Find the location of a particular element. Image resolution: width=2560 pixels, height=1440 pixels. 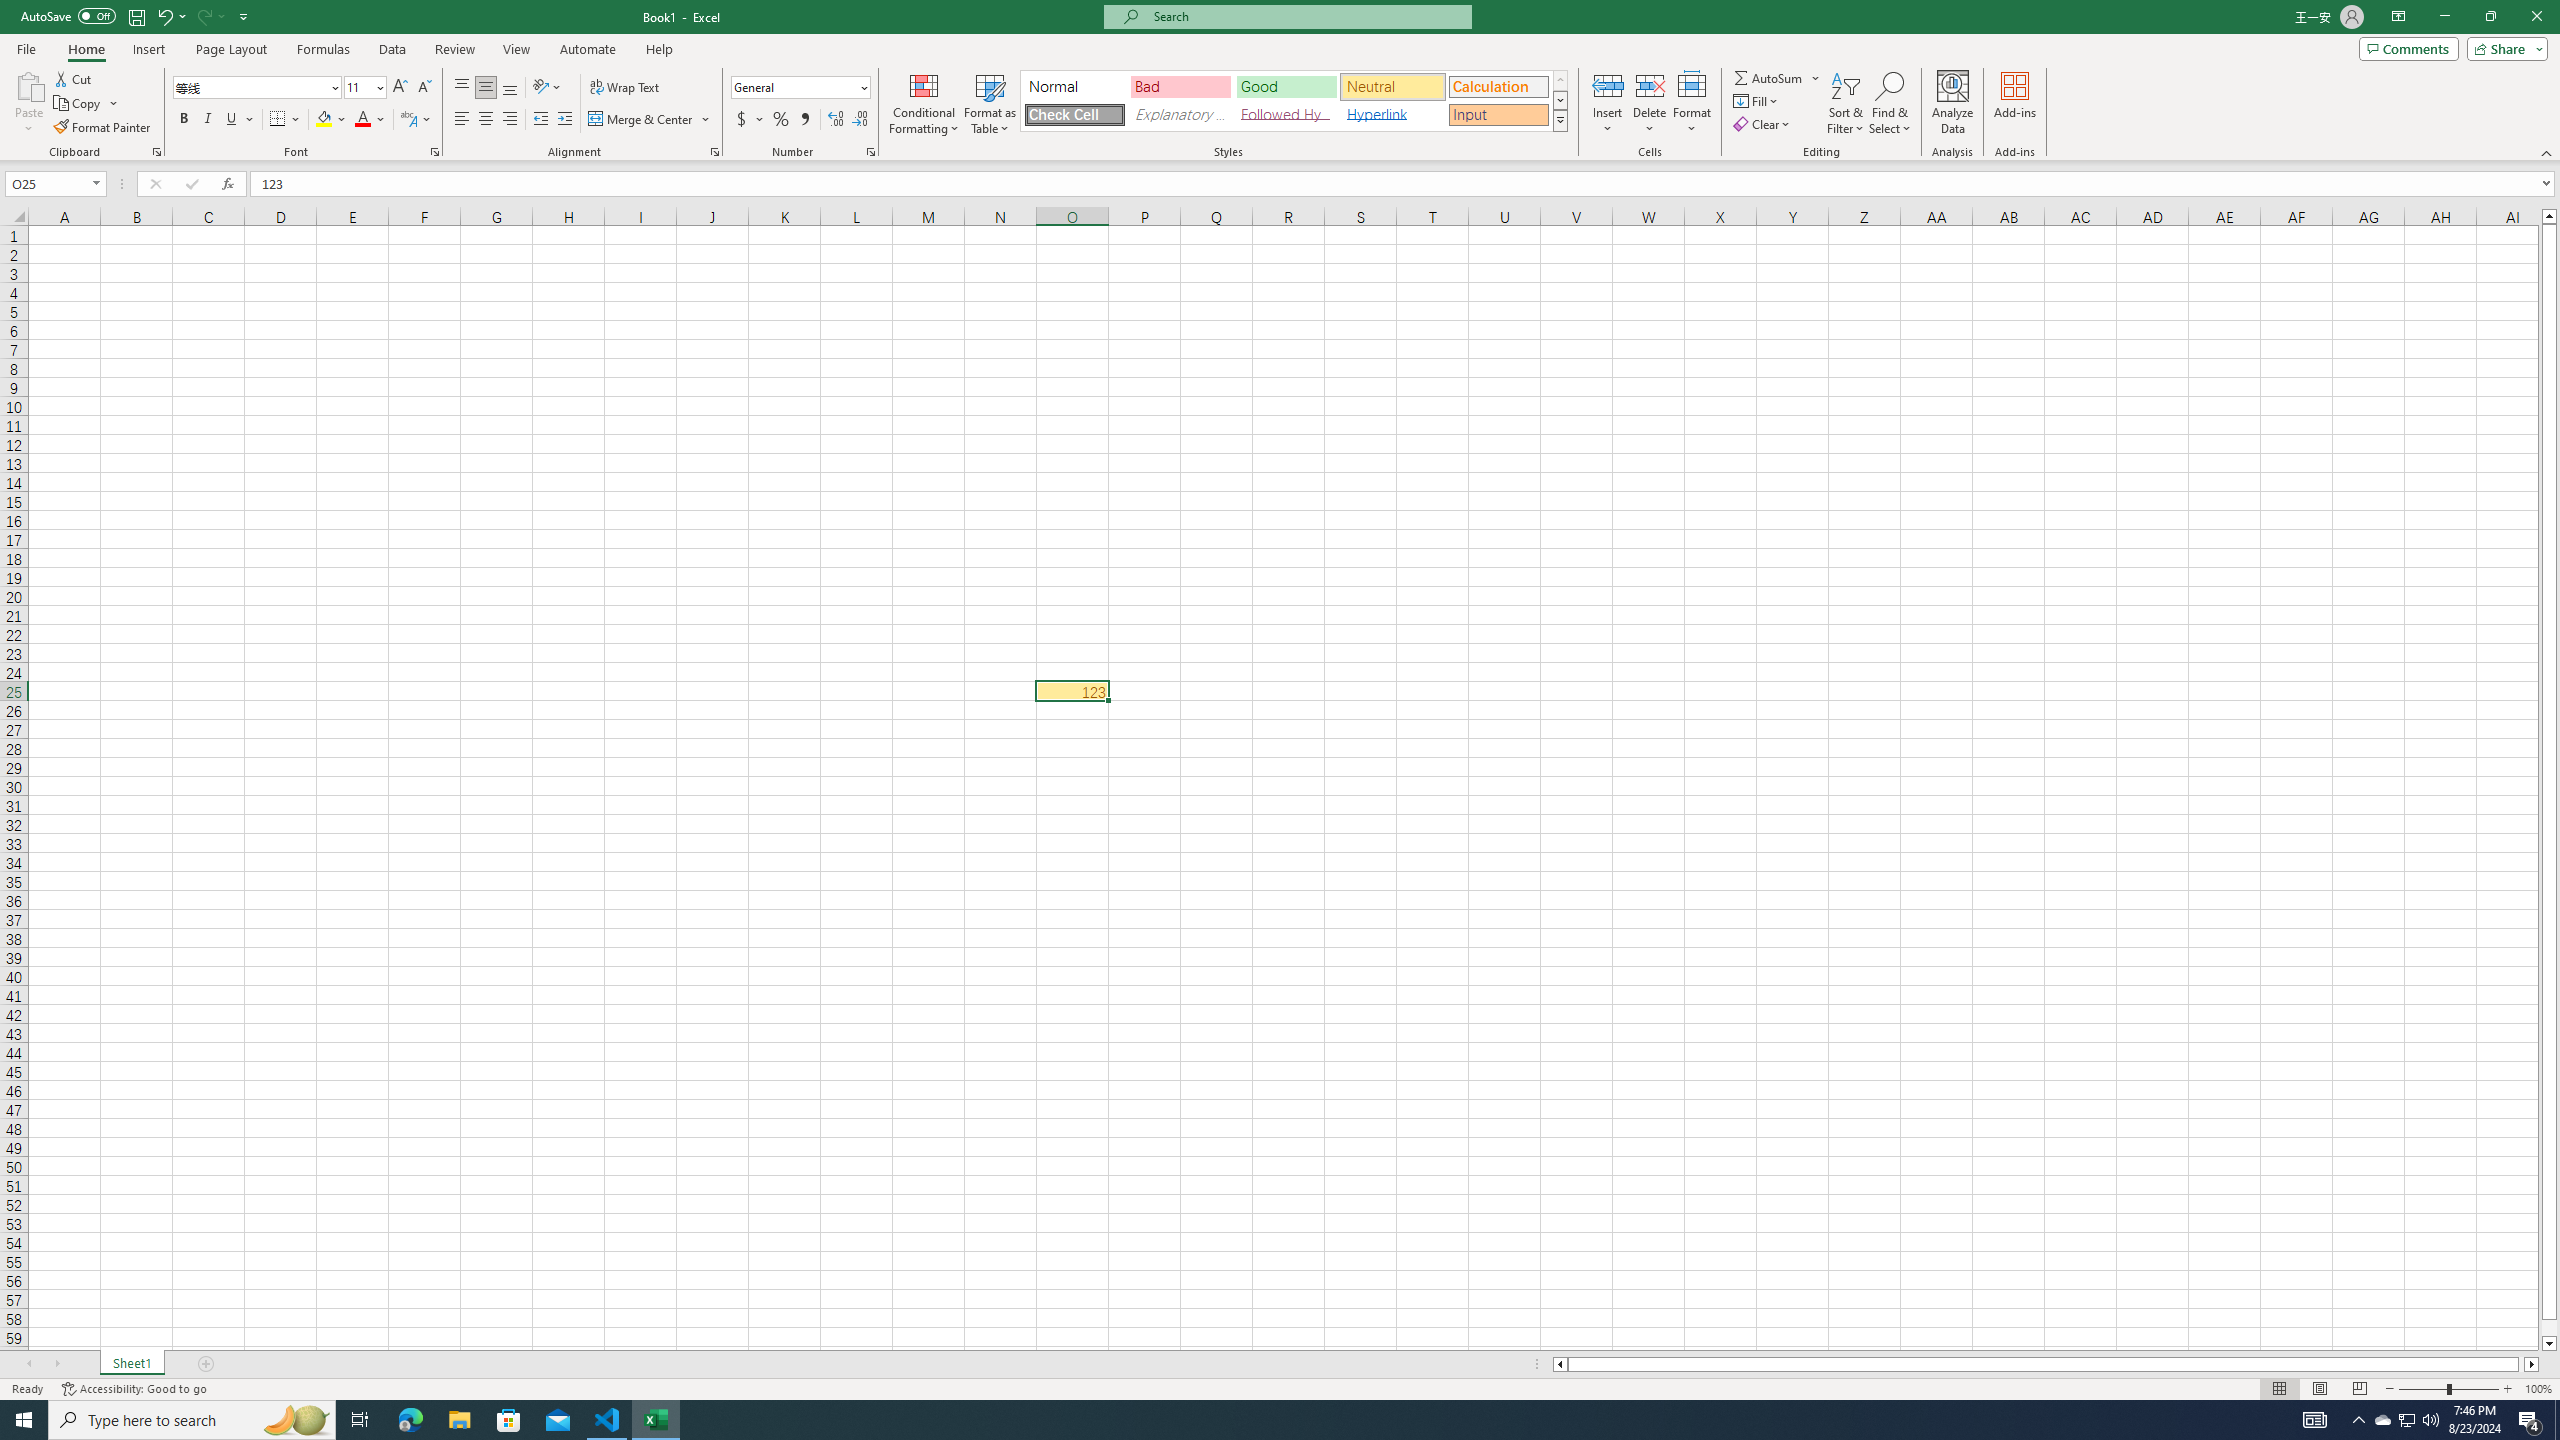

Insert is located at coordinates (1608, 103).